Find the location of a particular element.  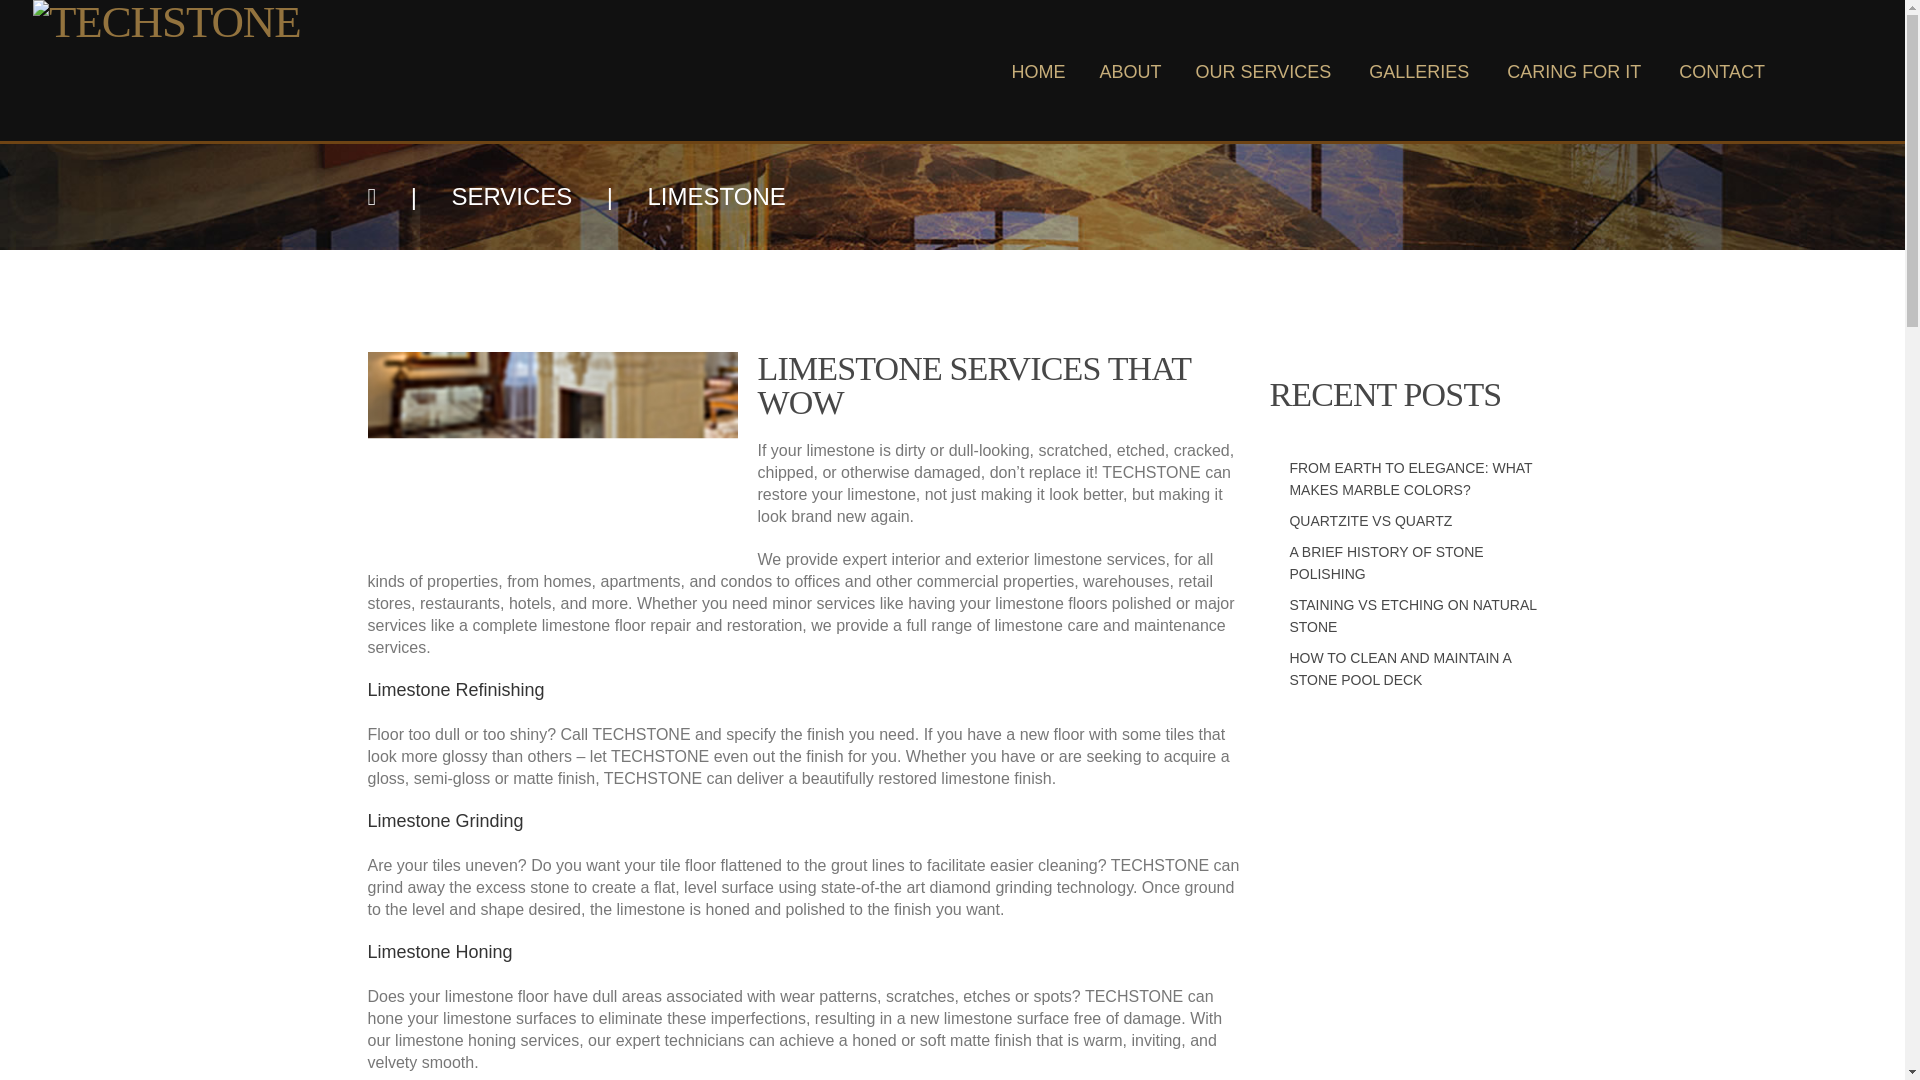

drawing room is located at coordinates (552, 456).